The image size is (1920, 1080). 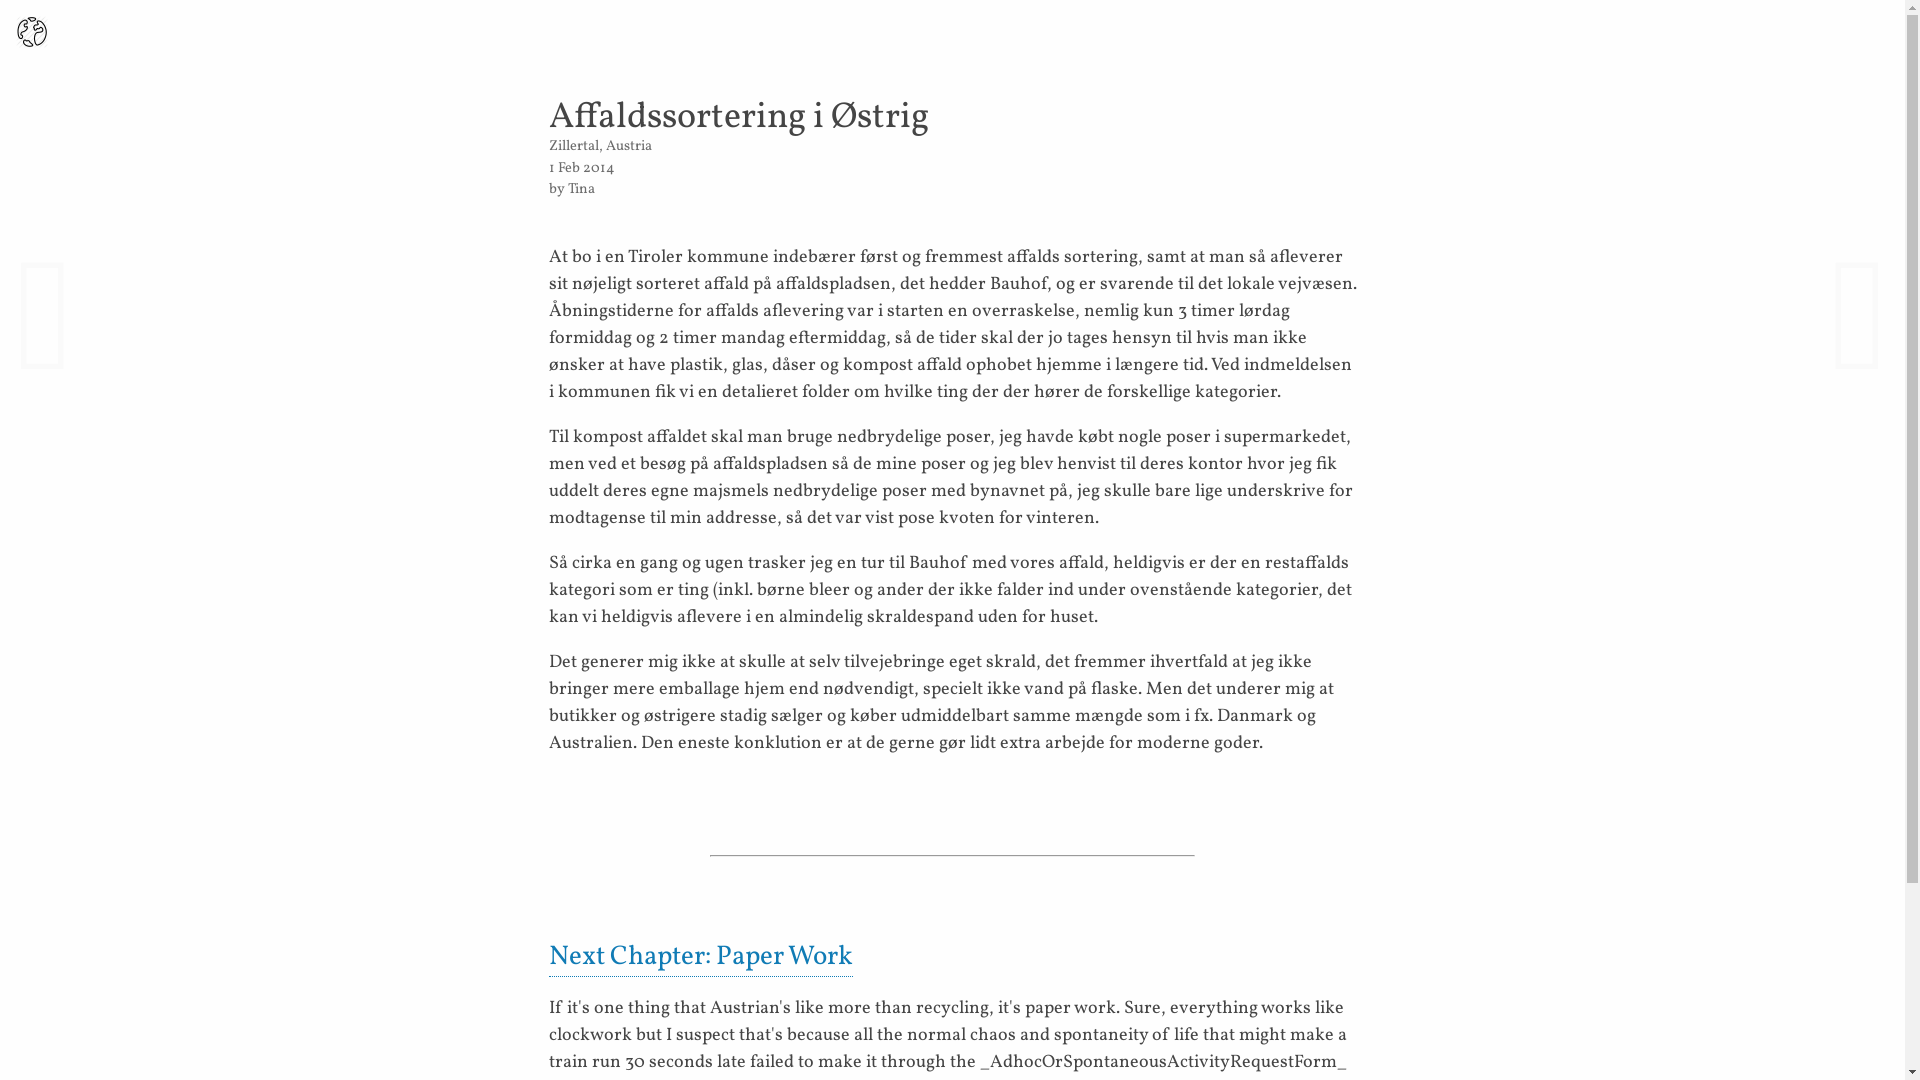 What do you see at coordinates (700, 958) in the screenshot?
I see `Next Chapter: Paper Work` at bounding box center [700, 958].